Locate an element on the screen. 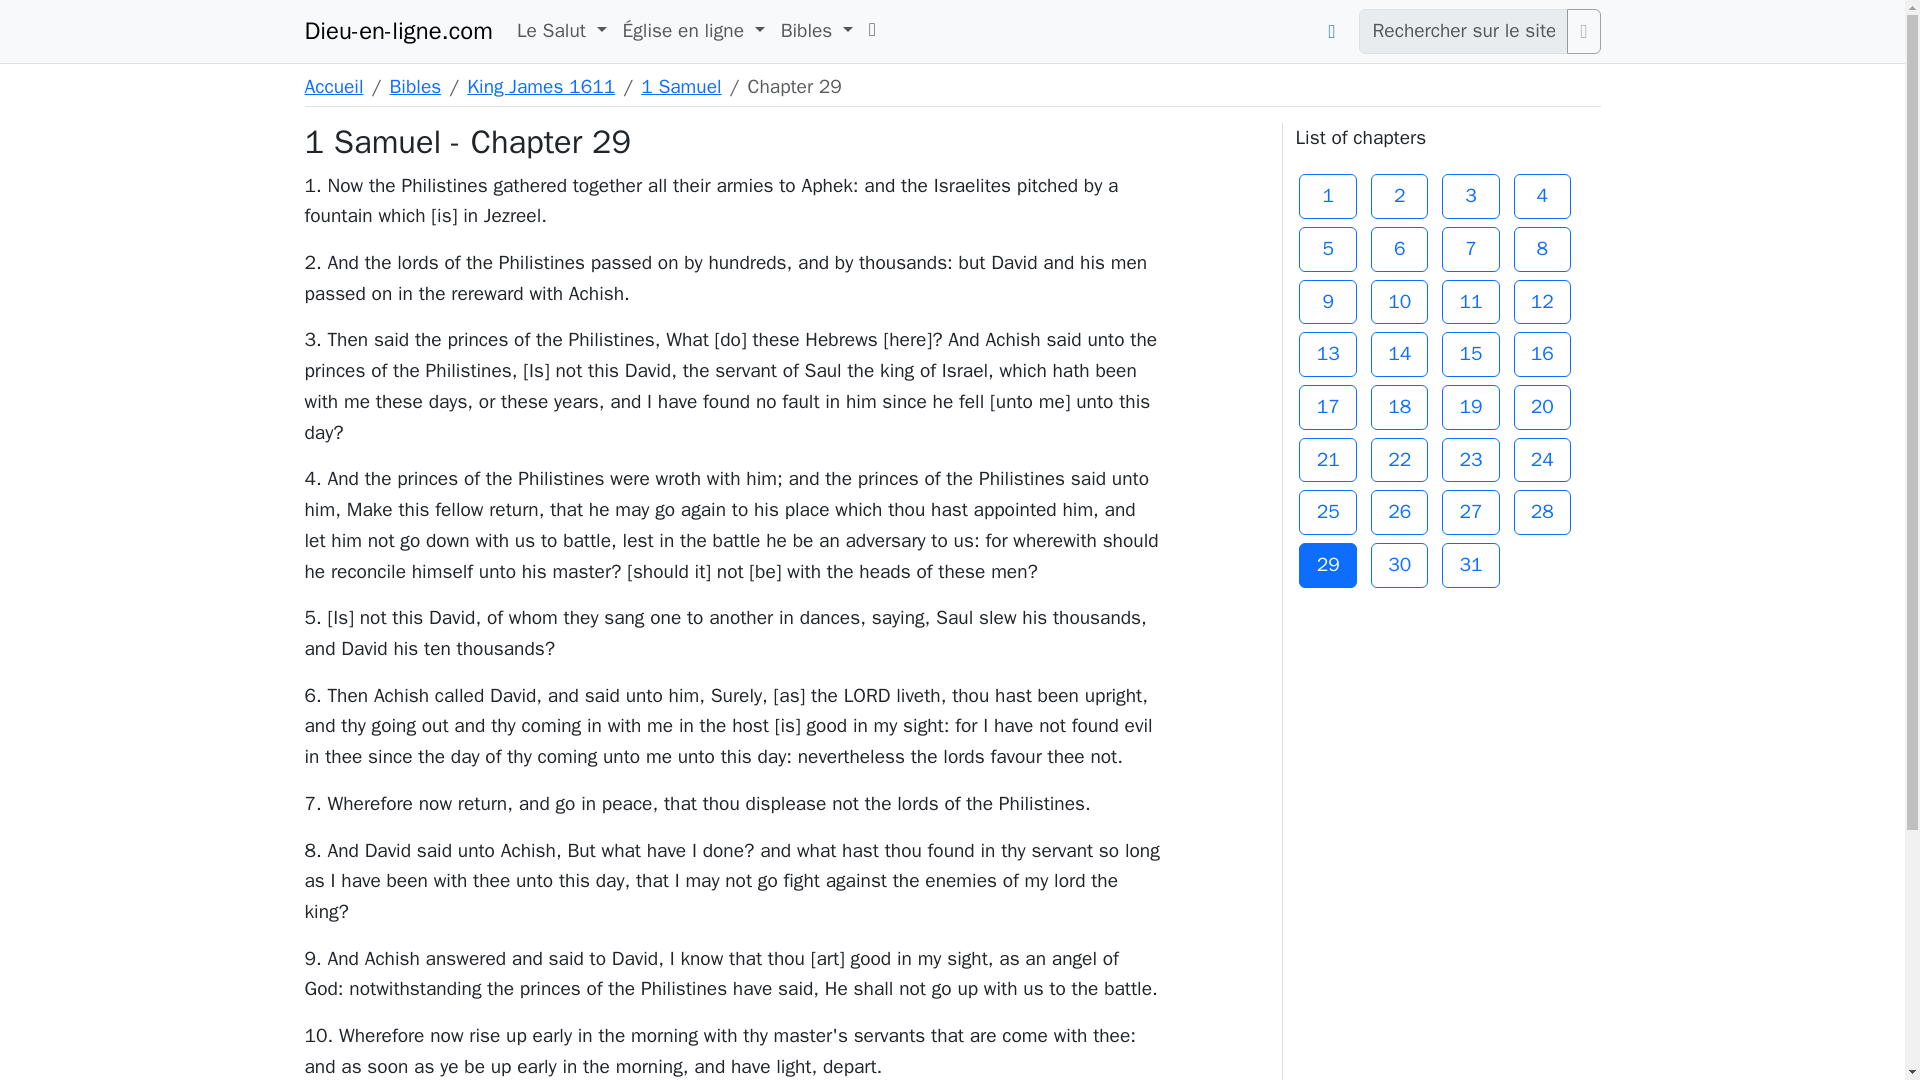  Dieu-en-ligne.com is located at coordinates (397, 31).